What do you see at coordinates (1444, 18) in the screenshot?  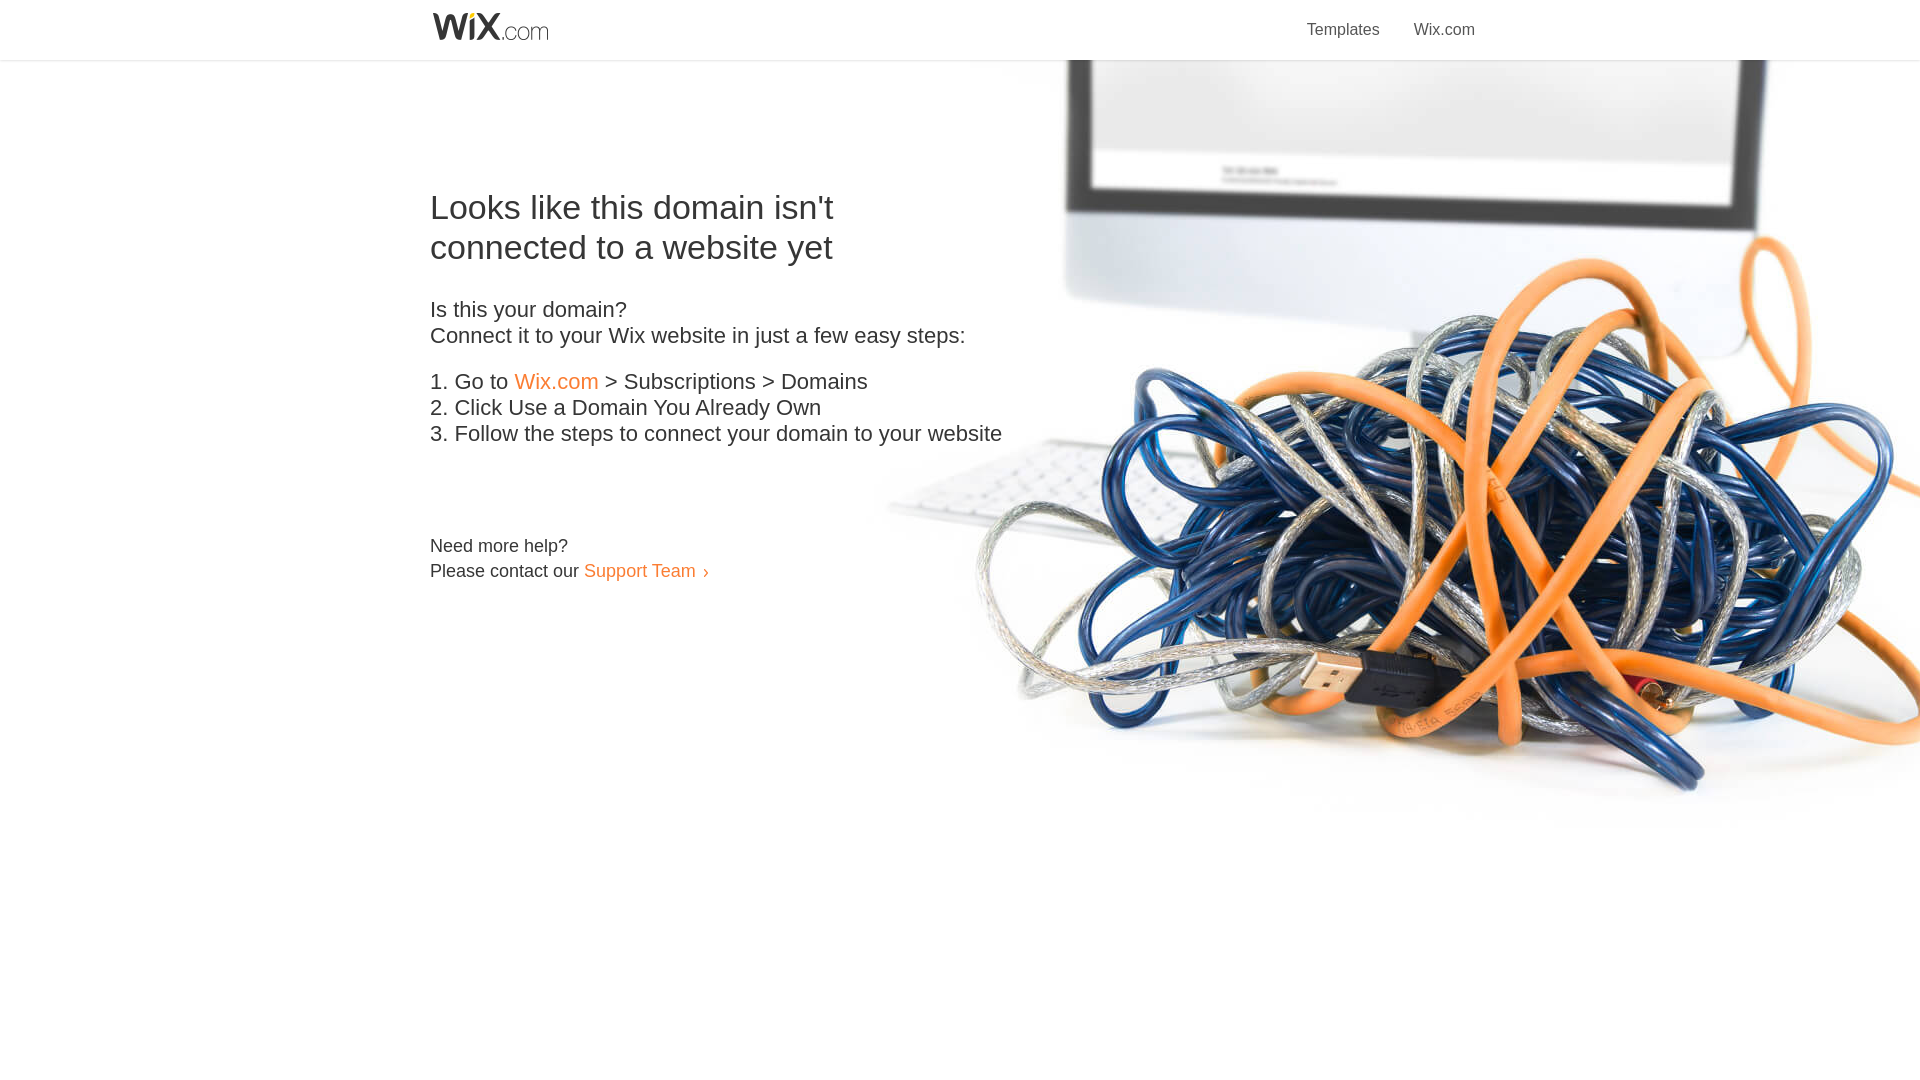 I see `Wix.com` at bounding box center [1444, 18].